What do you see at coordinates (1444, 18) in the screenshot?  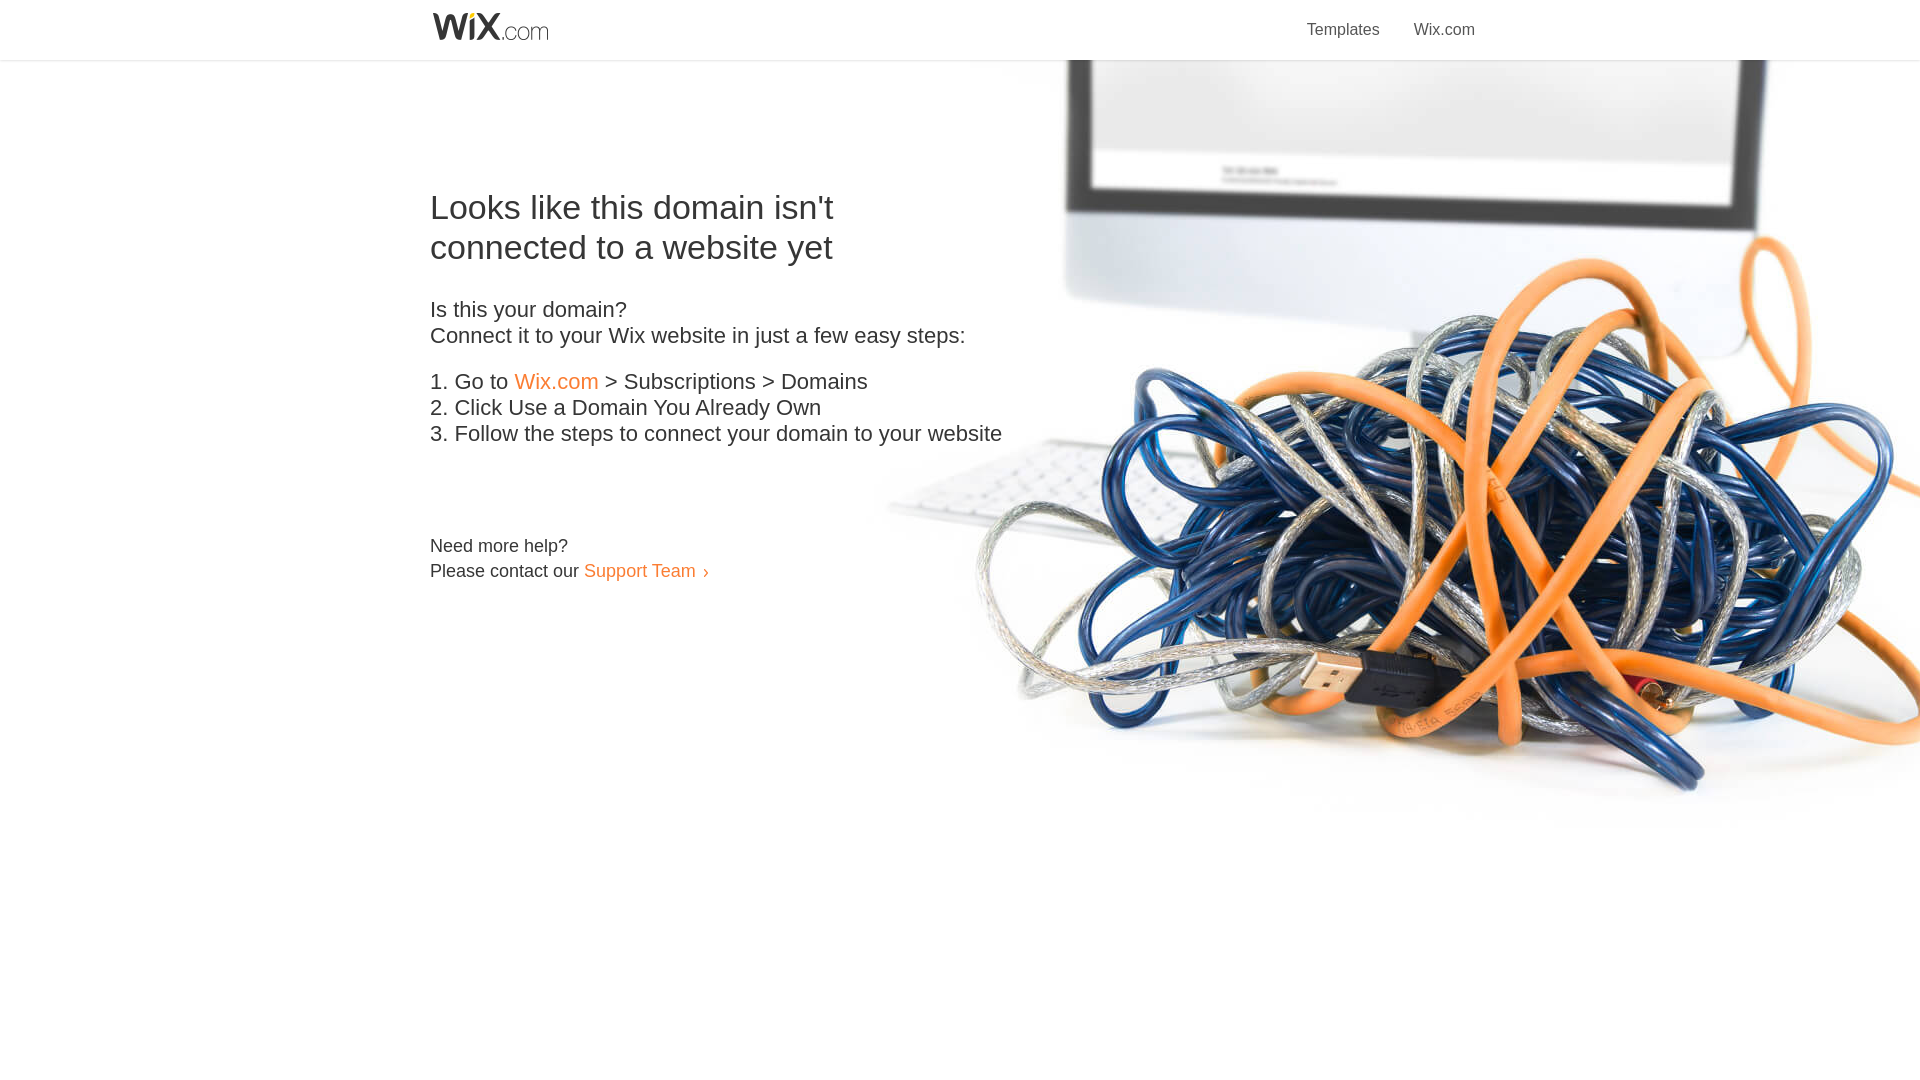 I see `Wix.com` at bounding box center [1444, 18].